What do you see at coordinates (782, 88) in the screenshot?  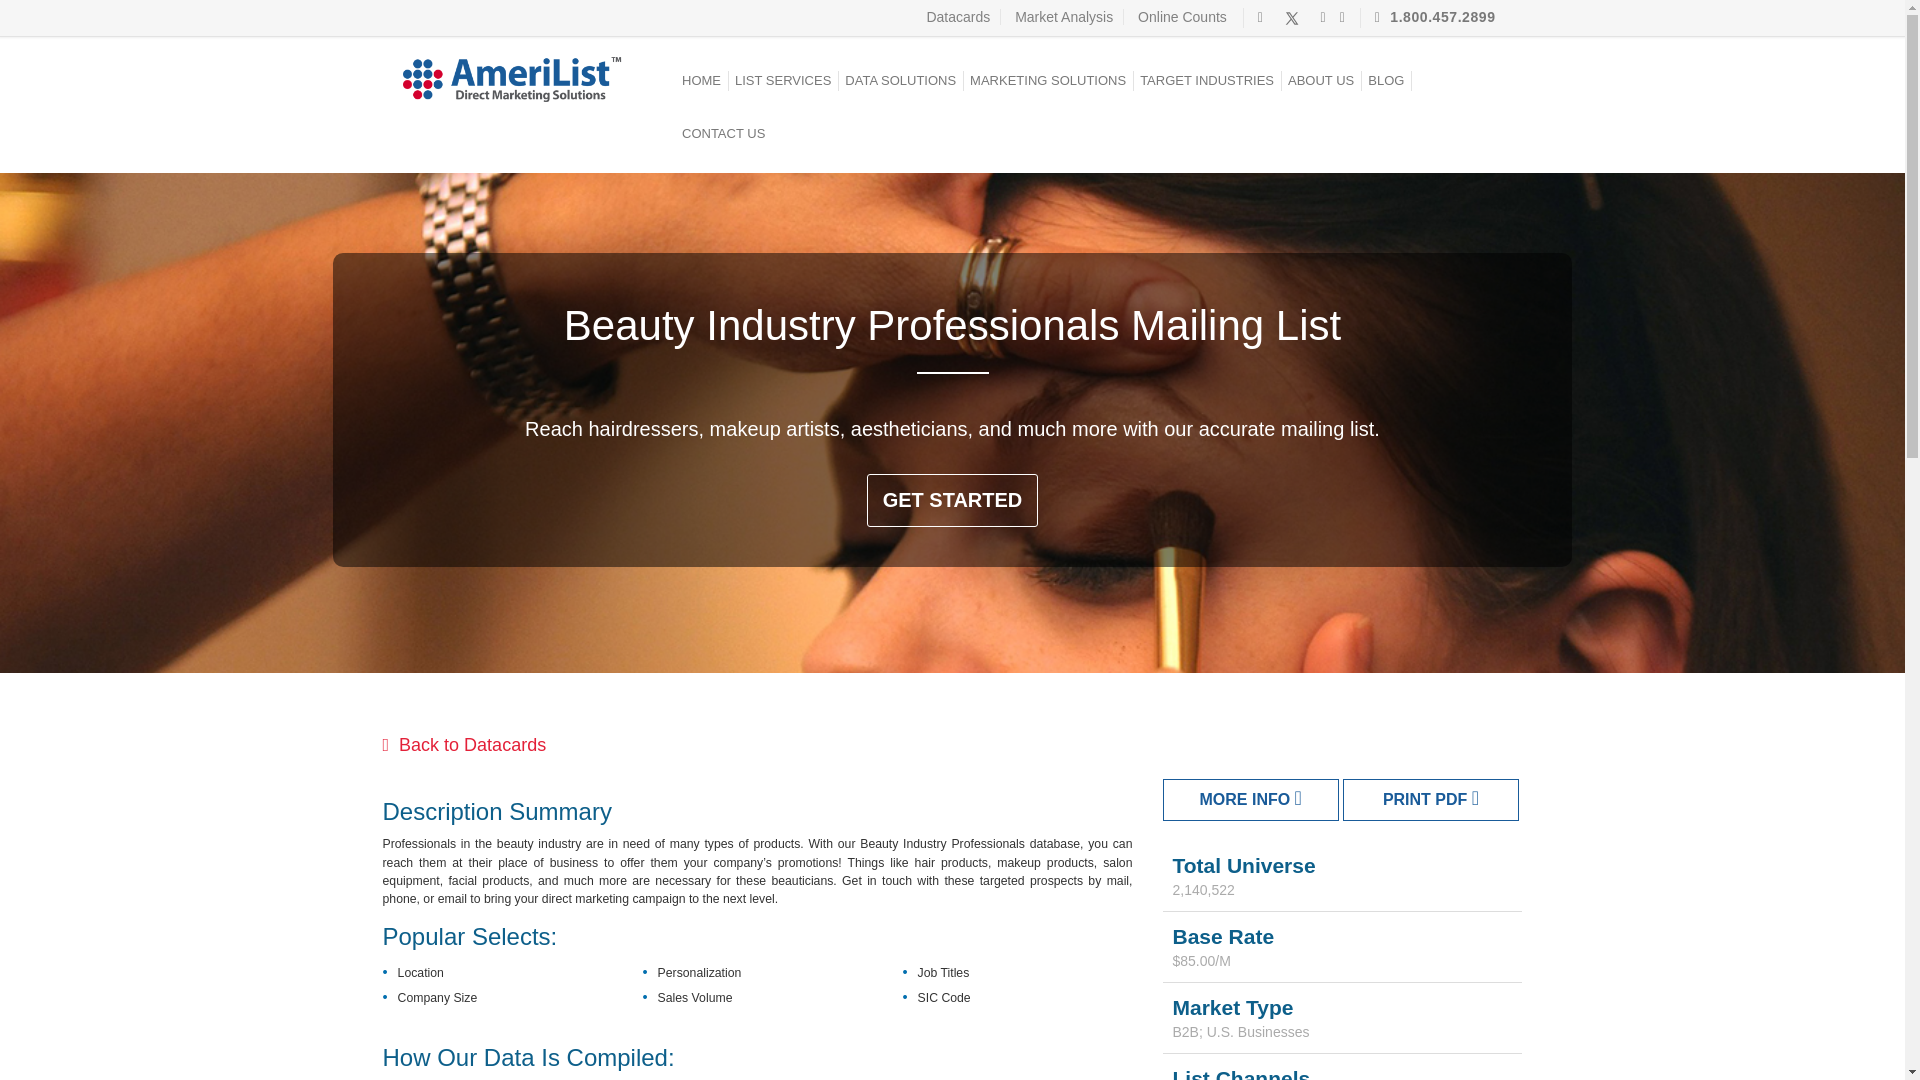 I see `LIST SERVICES` at bounding box center [782, 88].